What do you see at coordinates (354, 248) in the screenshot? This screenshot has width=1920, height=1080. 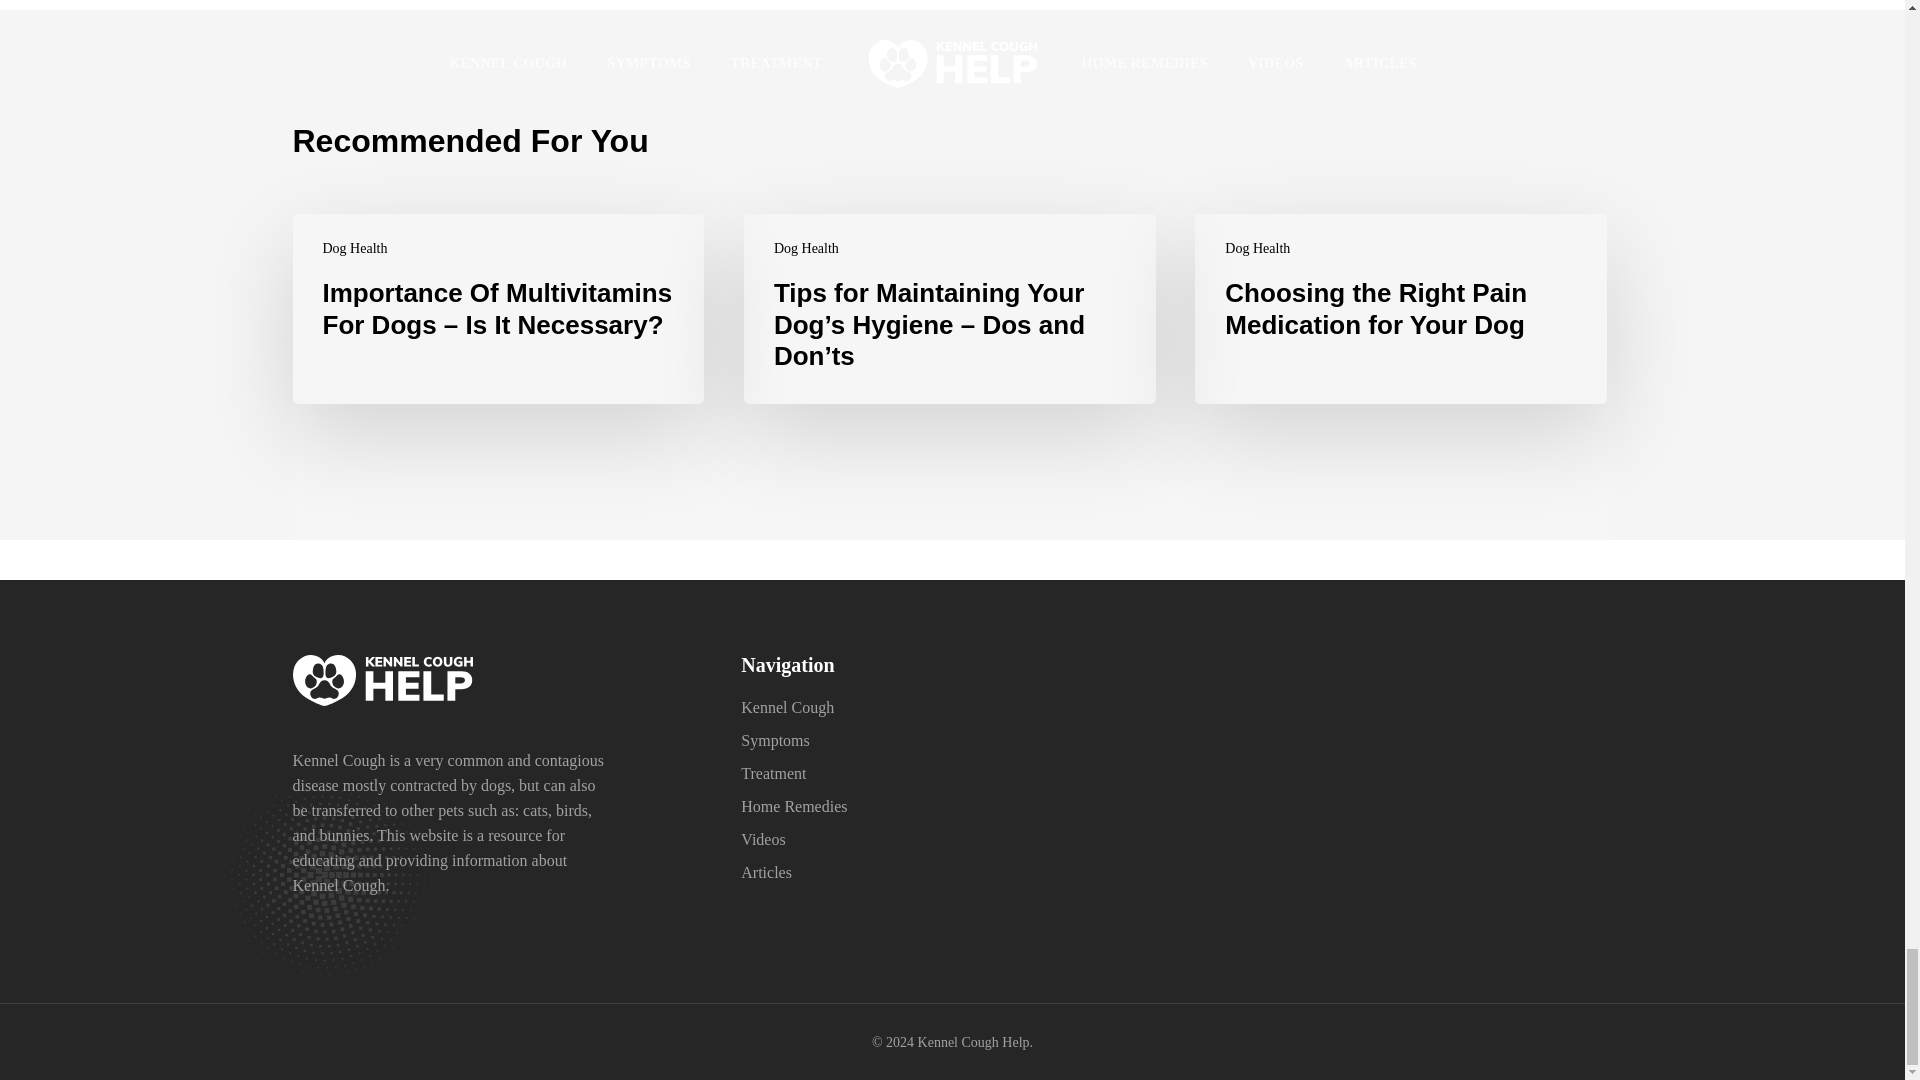 I see `Dog Health` at bounding box center [354, 248].